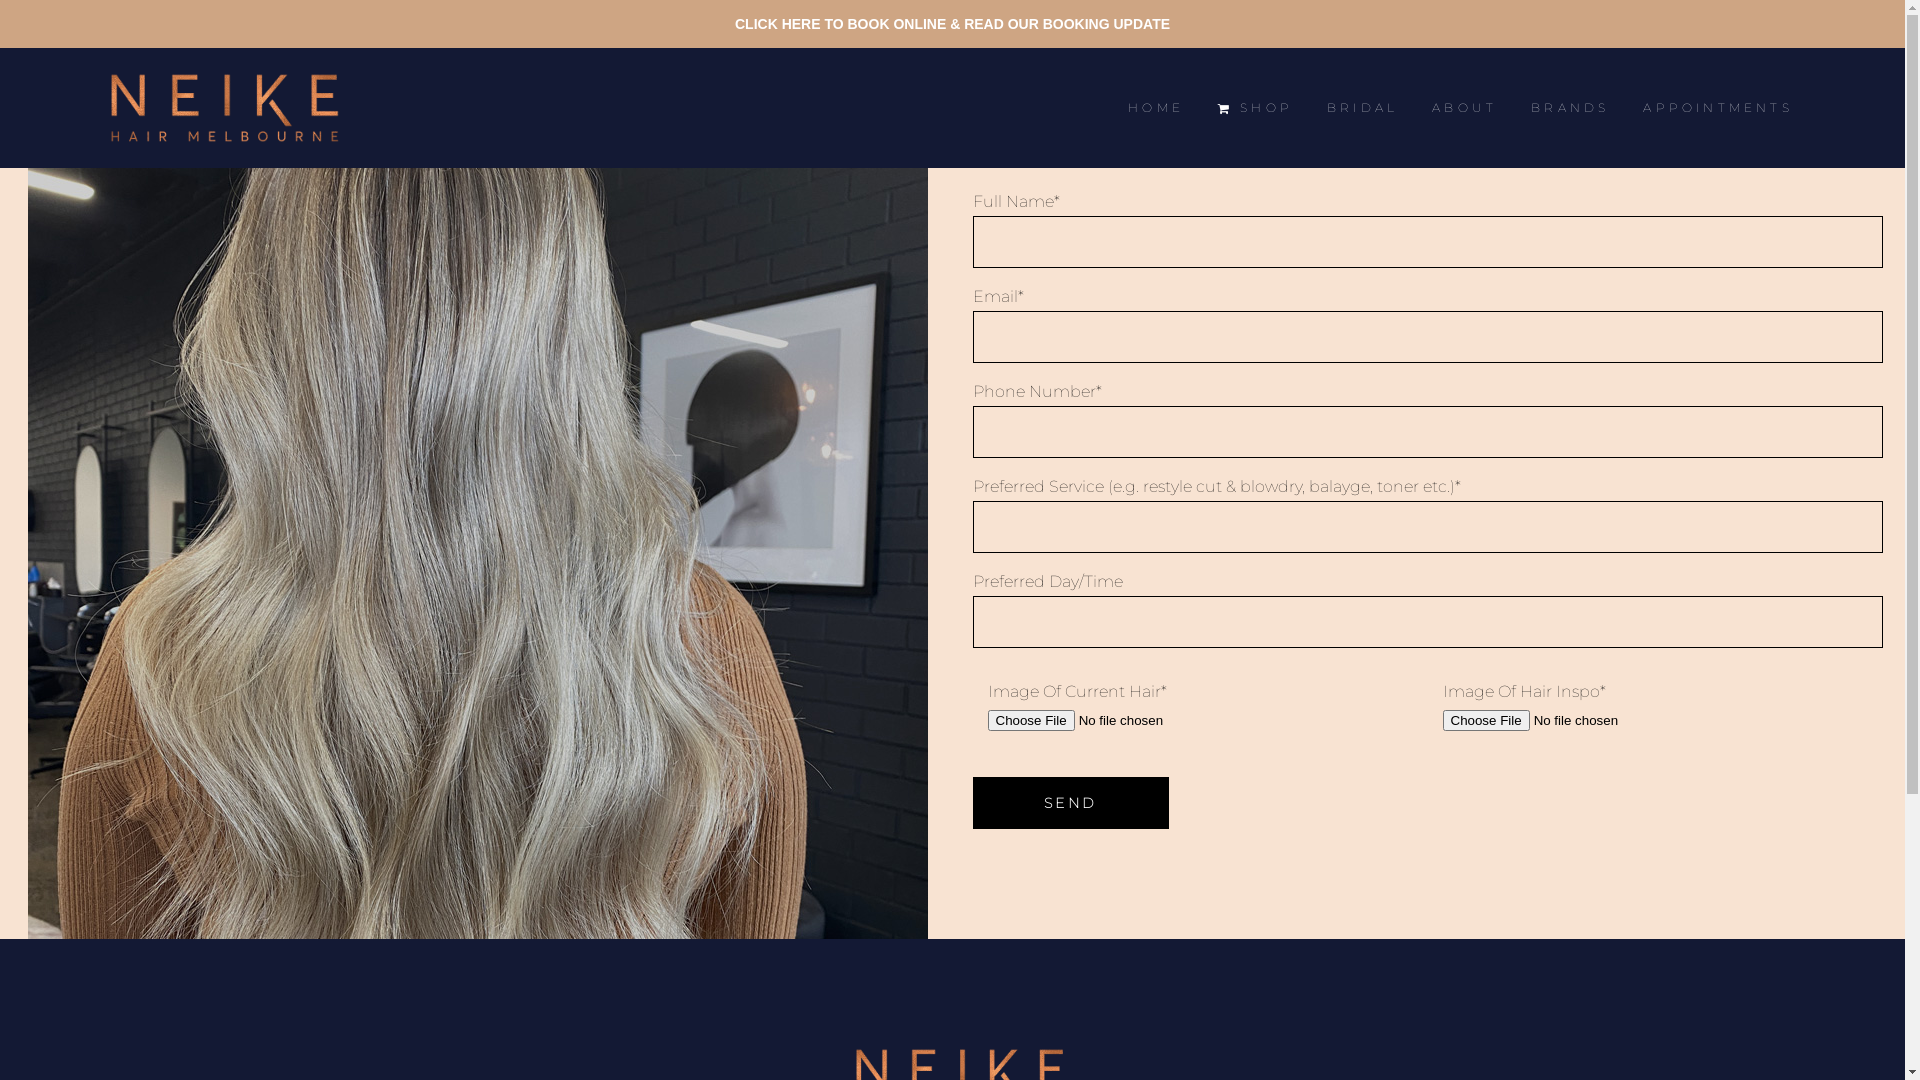 The width and height of the screenshot is (1920, 1080). What do you see at coordinates (1464, 108) in the screenshot?
I see `ABOUT` at bounding box center [1464, 108].